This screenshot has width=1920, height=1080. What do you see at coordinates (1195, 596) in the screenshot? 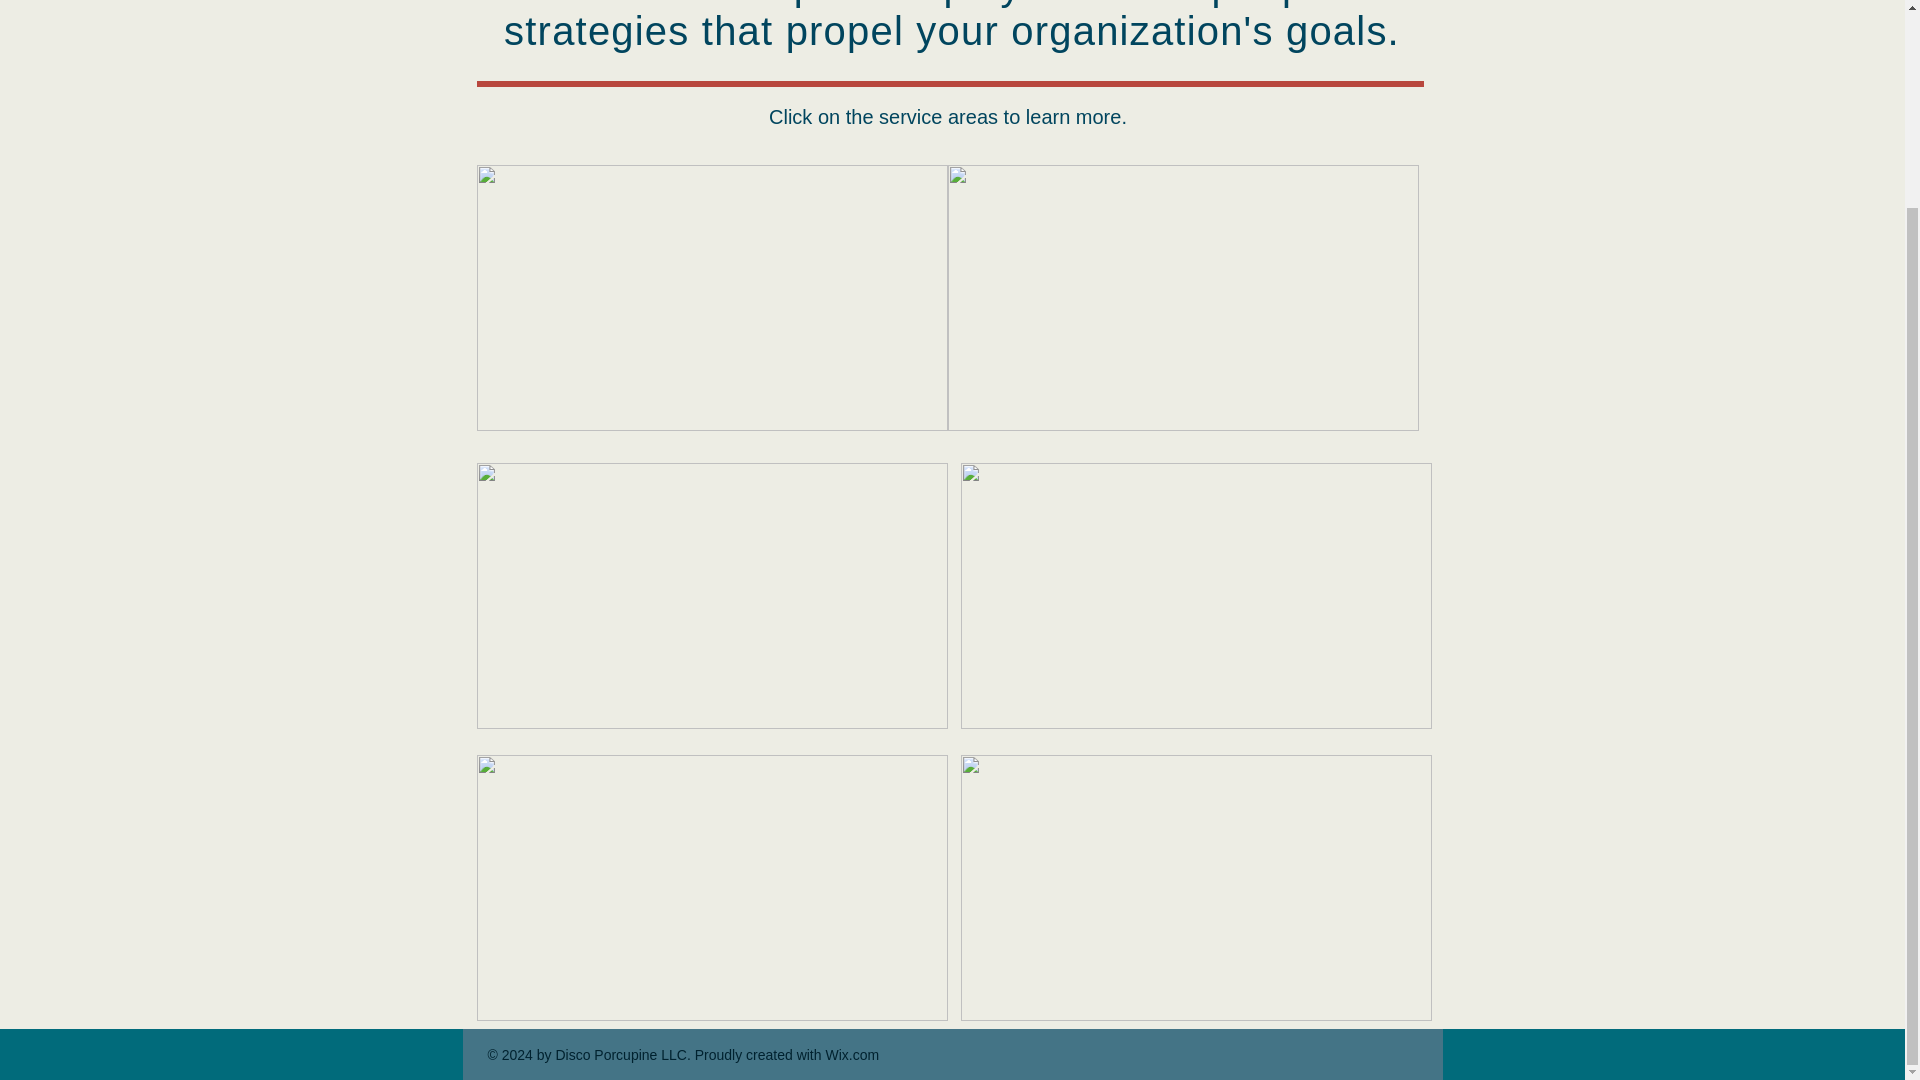
I see `FINAL Service Tab Icons - HR Modernization.png` at bounding box center [1195, 596].